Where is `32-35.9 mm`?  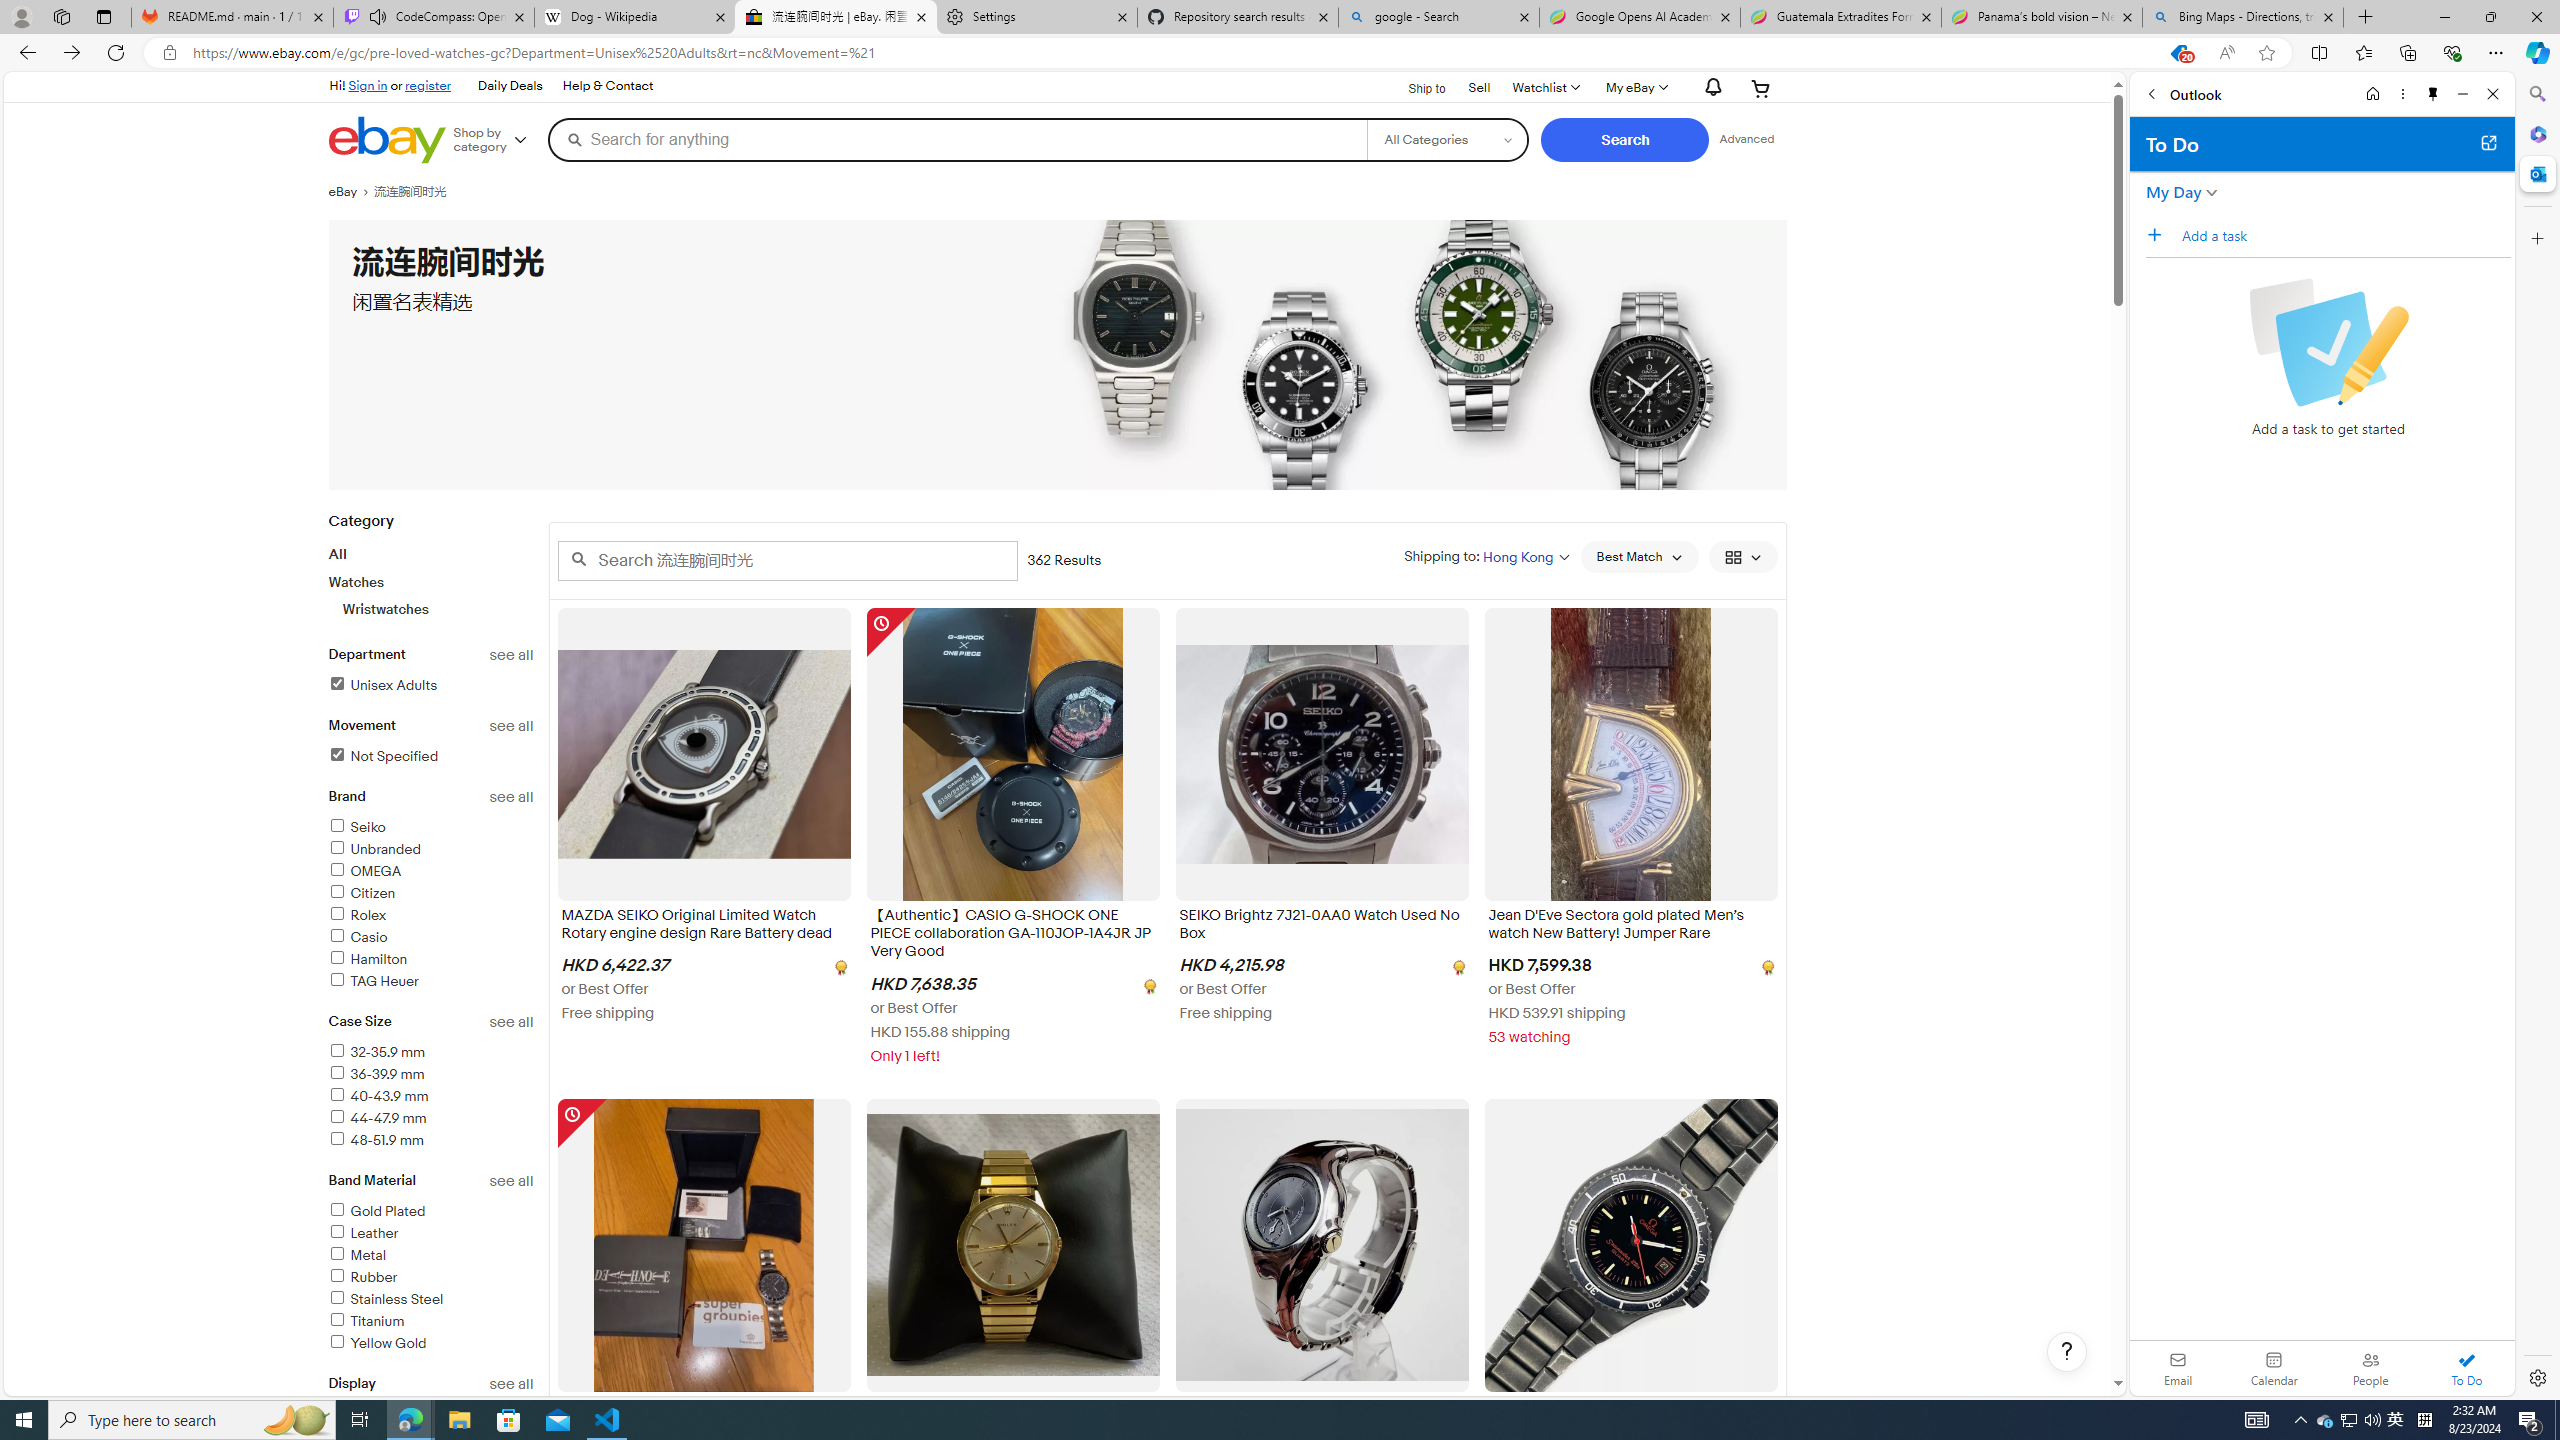
32-35.9 mm is located at coordinates (376, 1052).